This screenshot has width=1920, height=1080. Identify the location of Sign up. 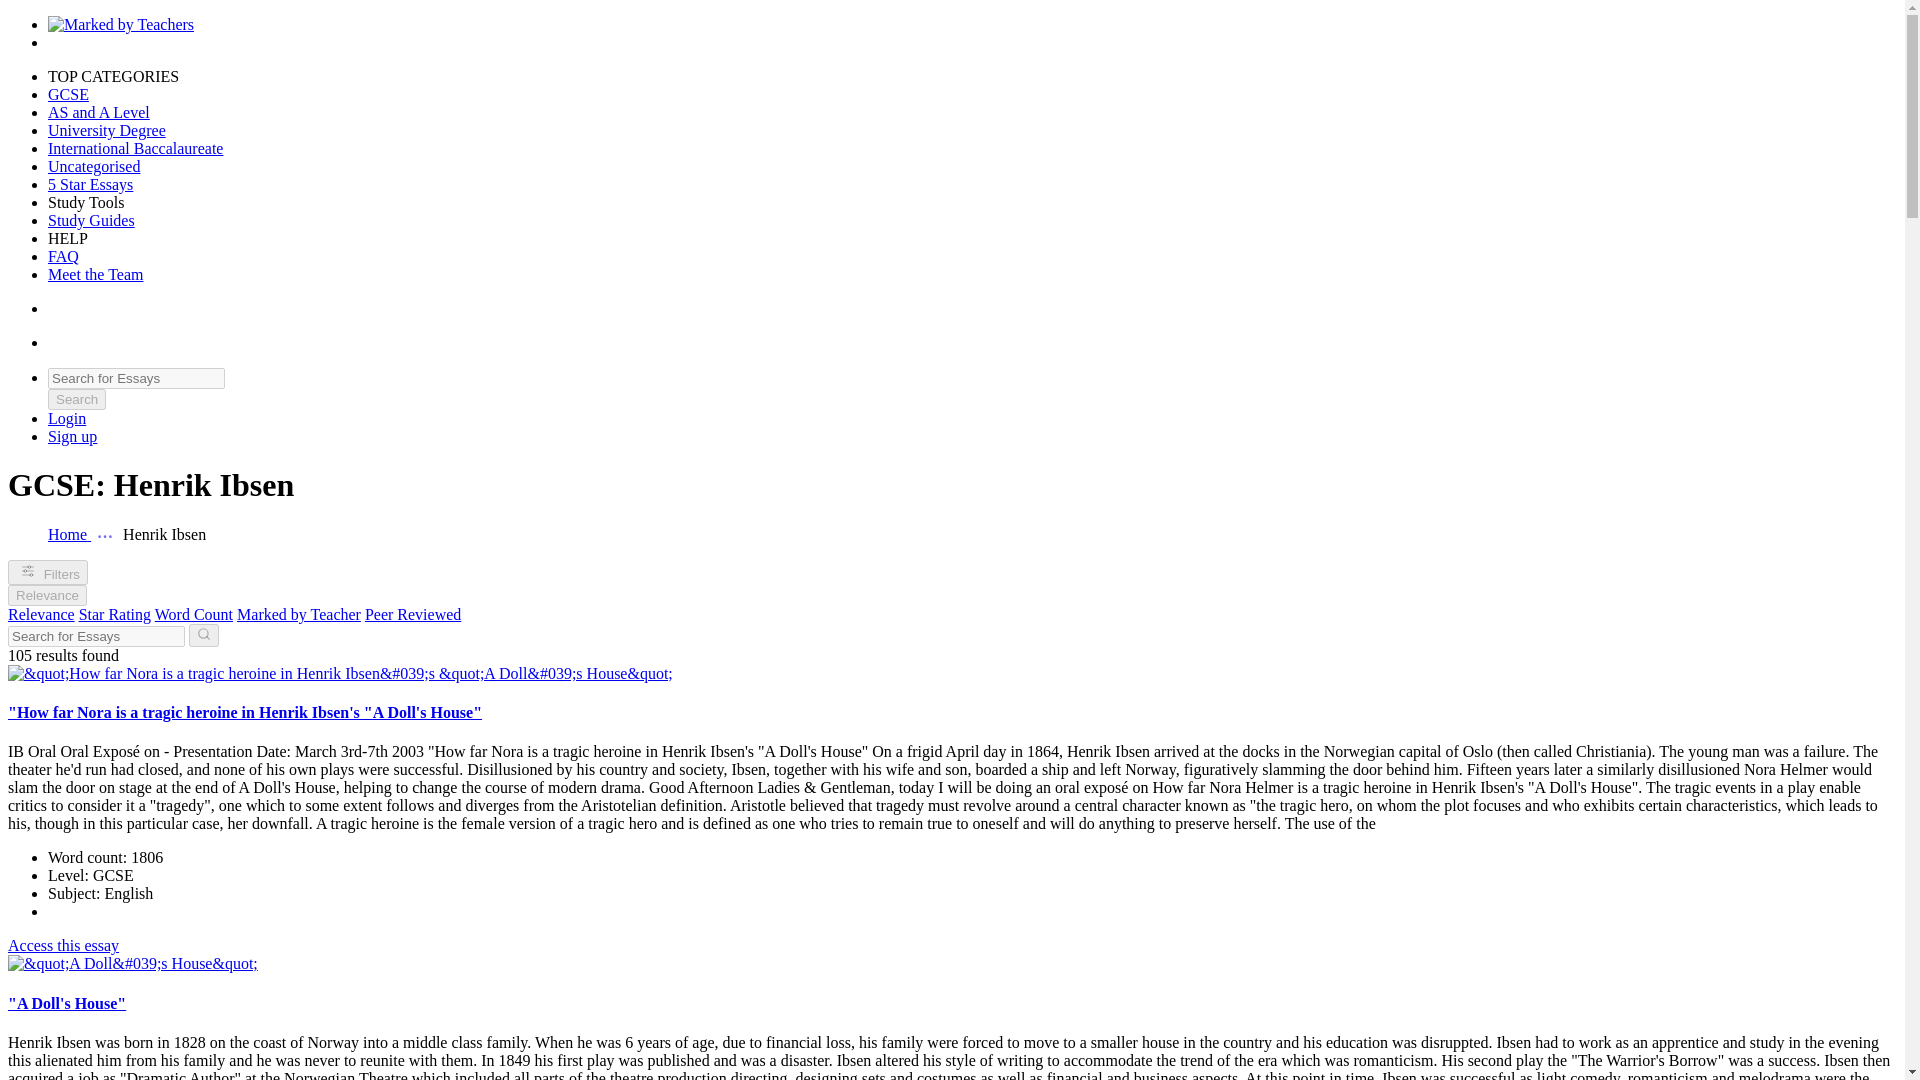
(72, 436).